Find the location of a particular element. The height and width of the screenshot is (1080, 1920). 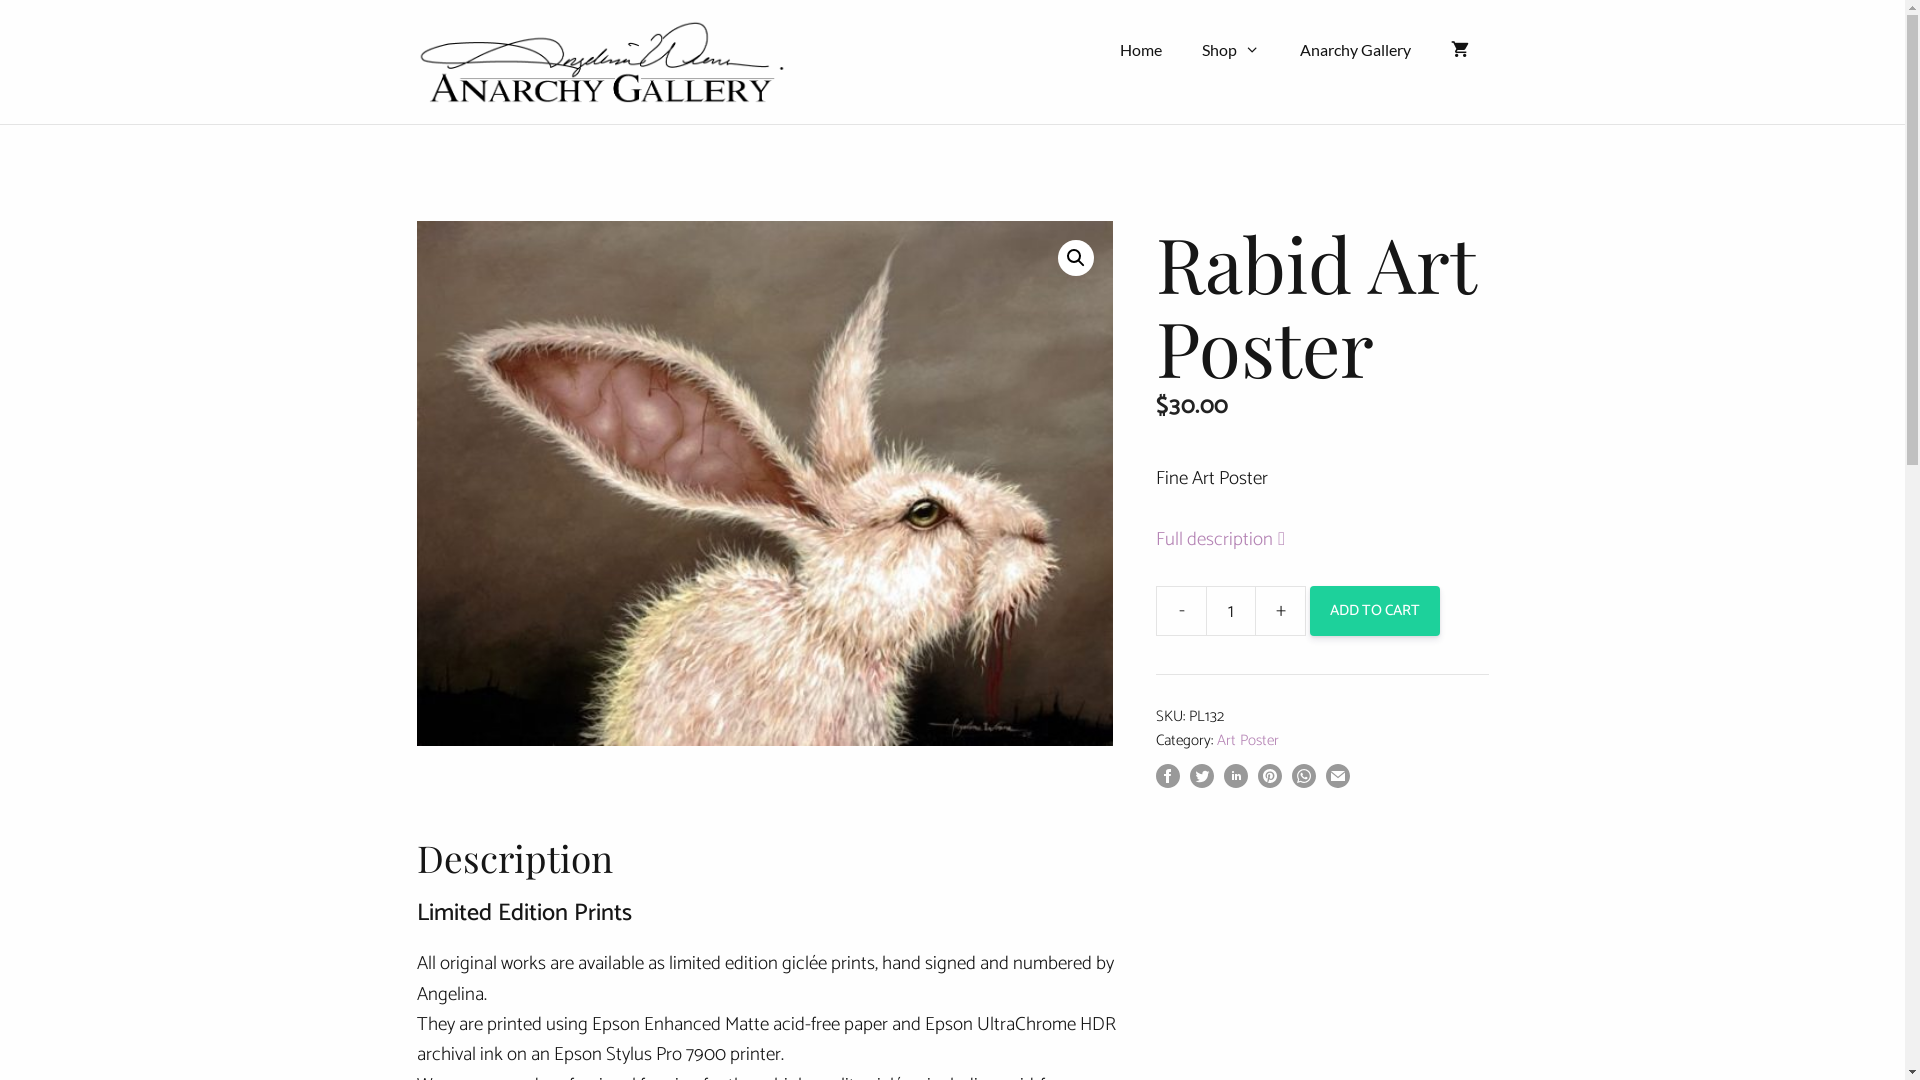

View your shopping cart is located at coordinates (1459, 50).